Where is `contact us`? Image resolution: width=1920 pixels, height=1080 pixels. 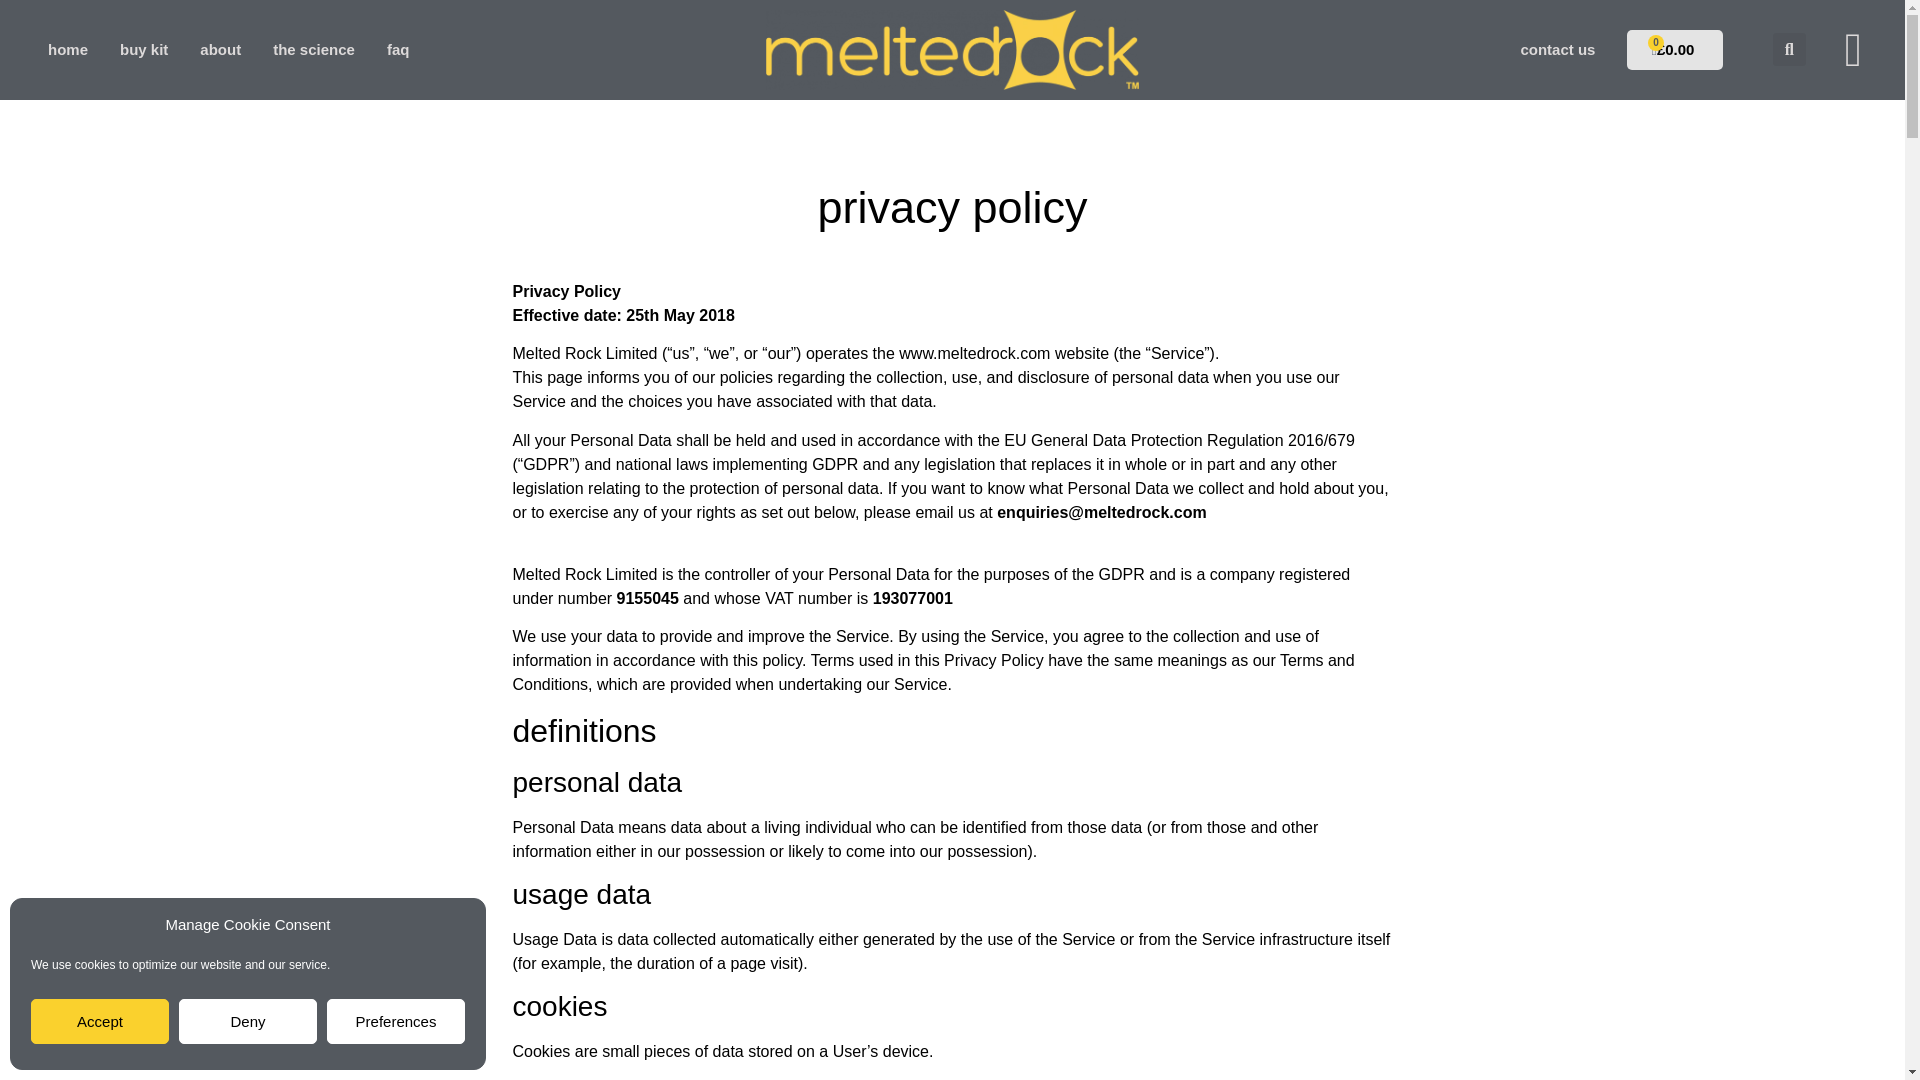
contact us is located at coordinates (395, 1022).